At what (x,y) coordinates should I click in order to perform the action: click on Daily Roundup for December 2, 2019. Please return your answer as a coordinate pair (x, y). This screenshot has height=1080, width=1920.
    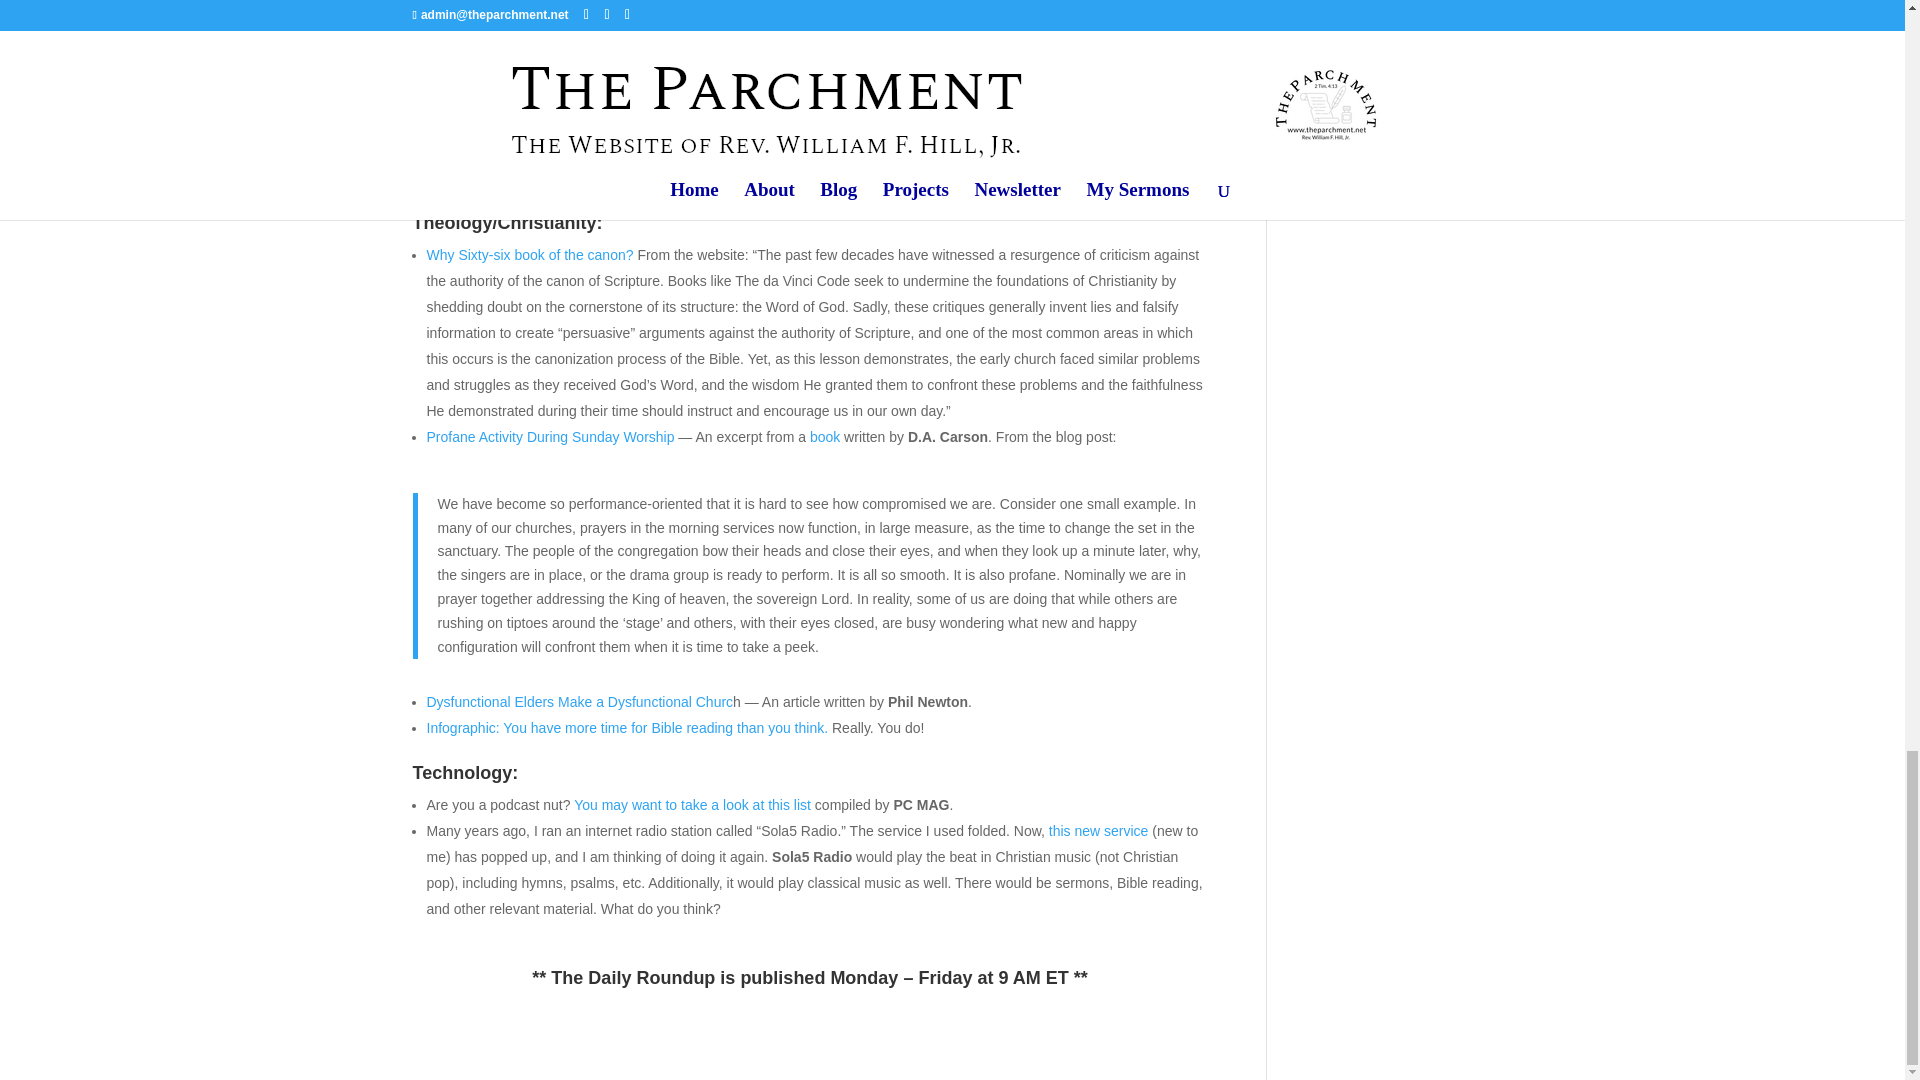
    Looking at the image, I should click on (626, 37).